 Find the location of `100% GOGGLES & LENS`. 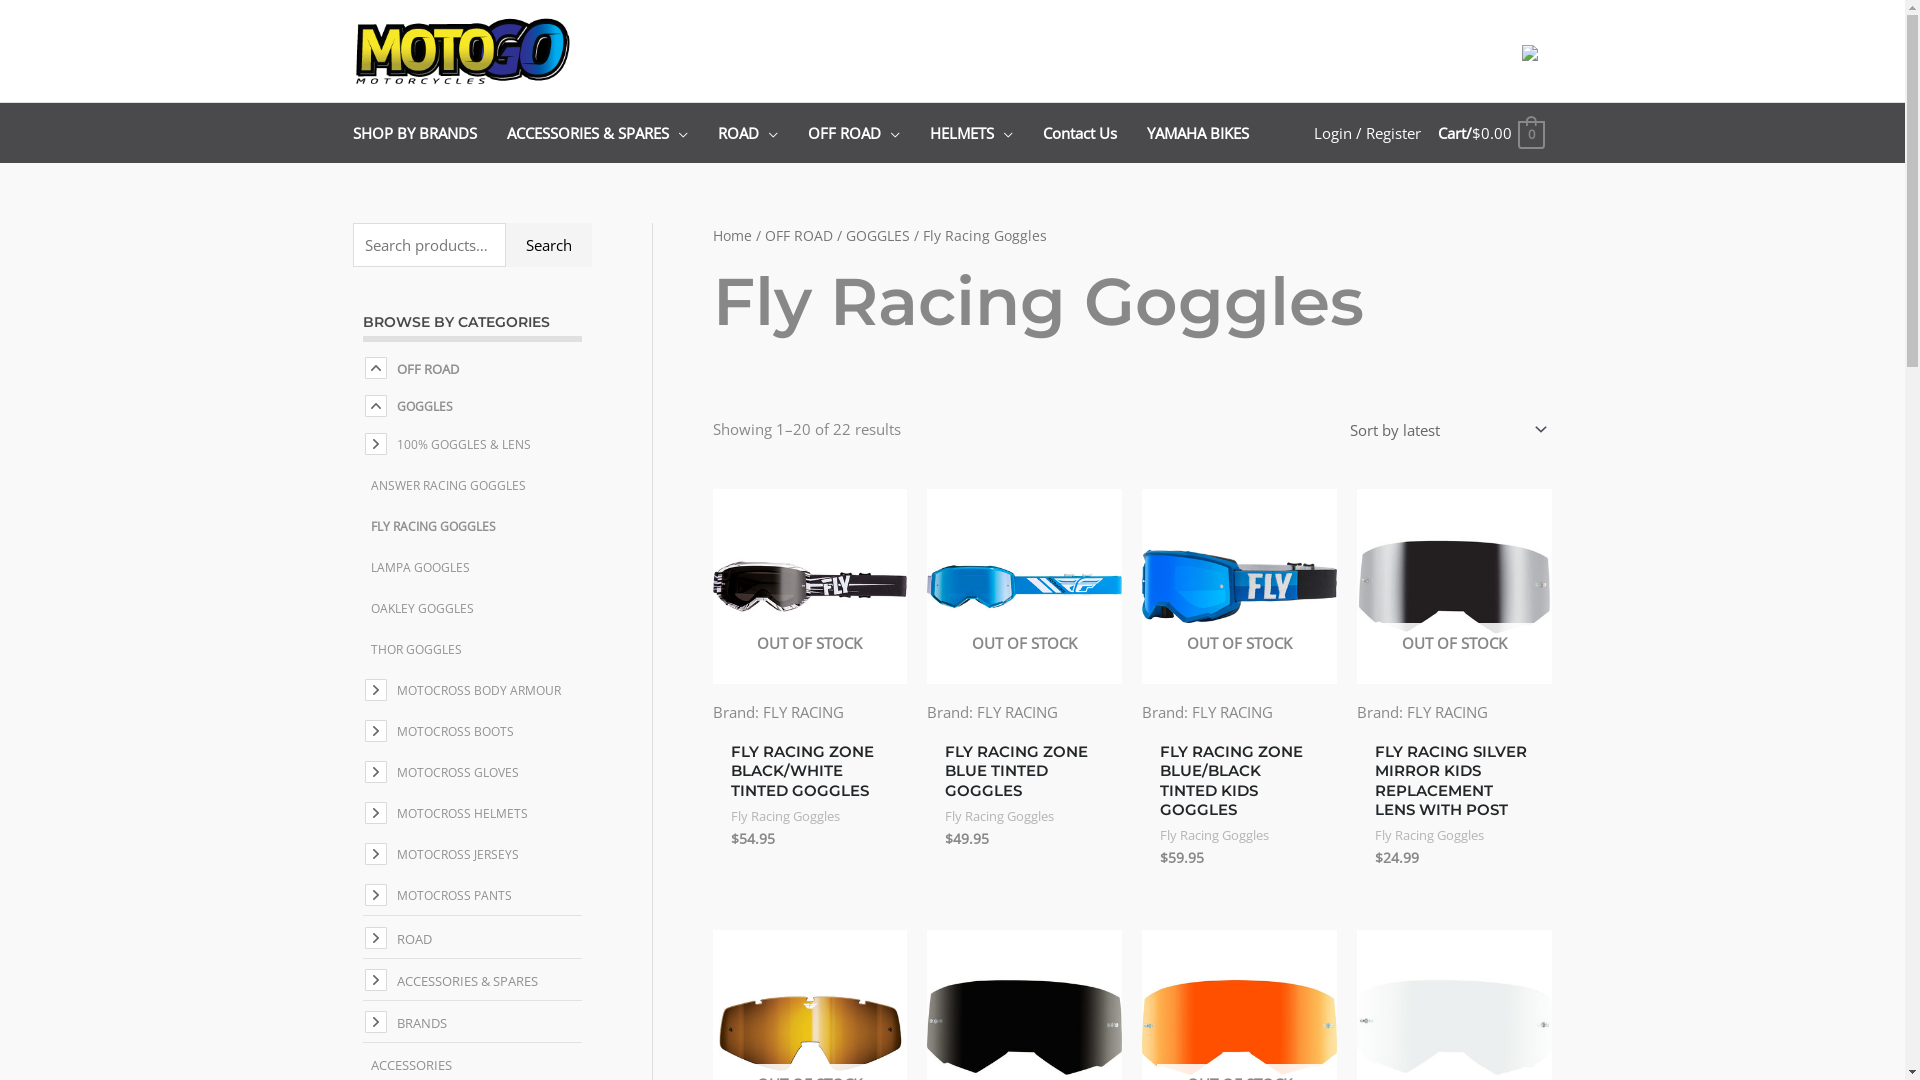

100% GOGGLES & LENS is located at coordinates (459, 444).